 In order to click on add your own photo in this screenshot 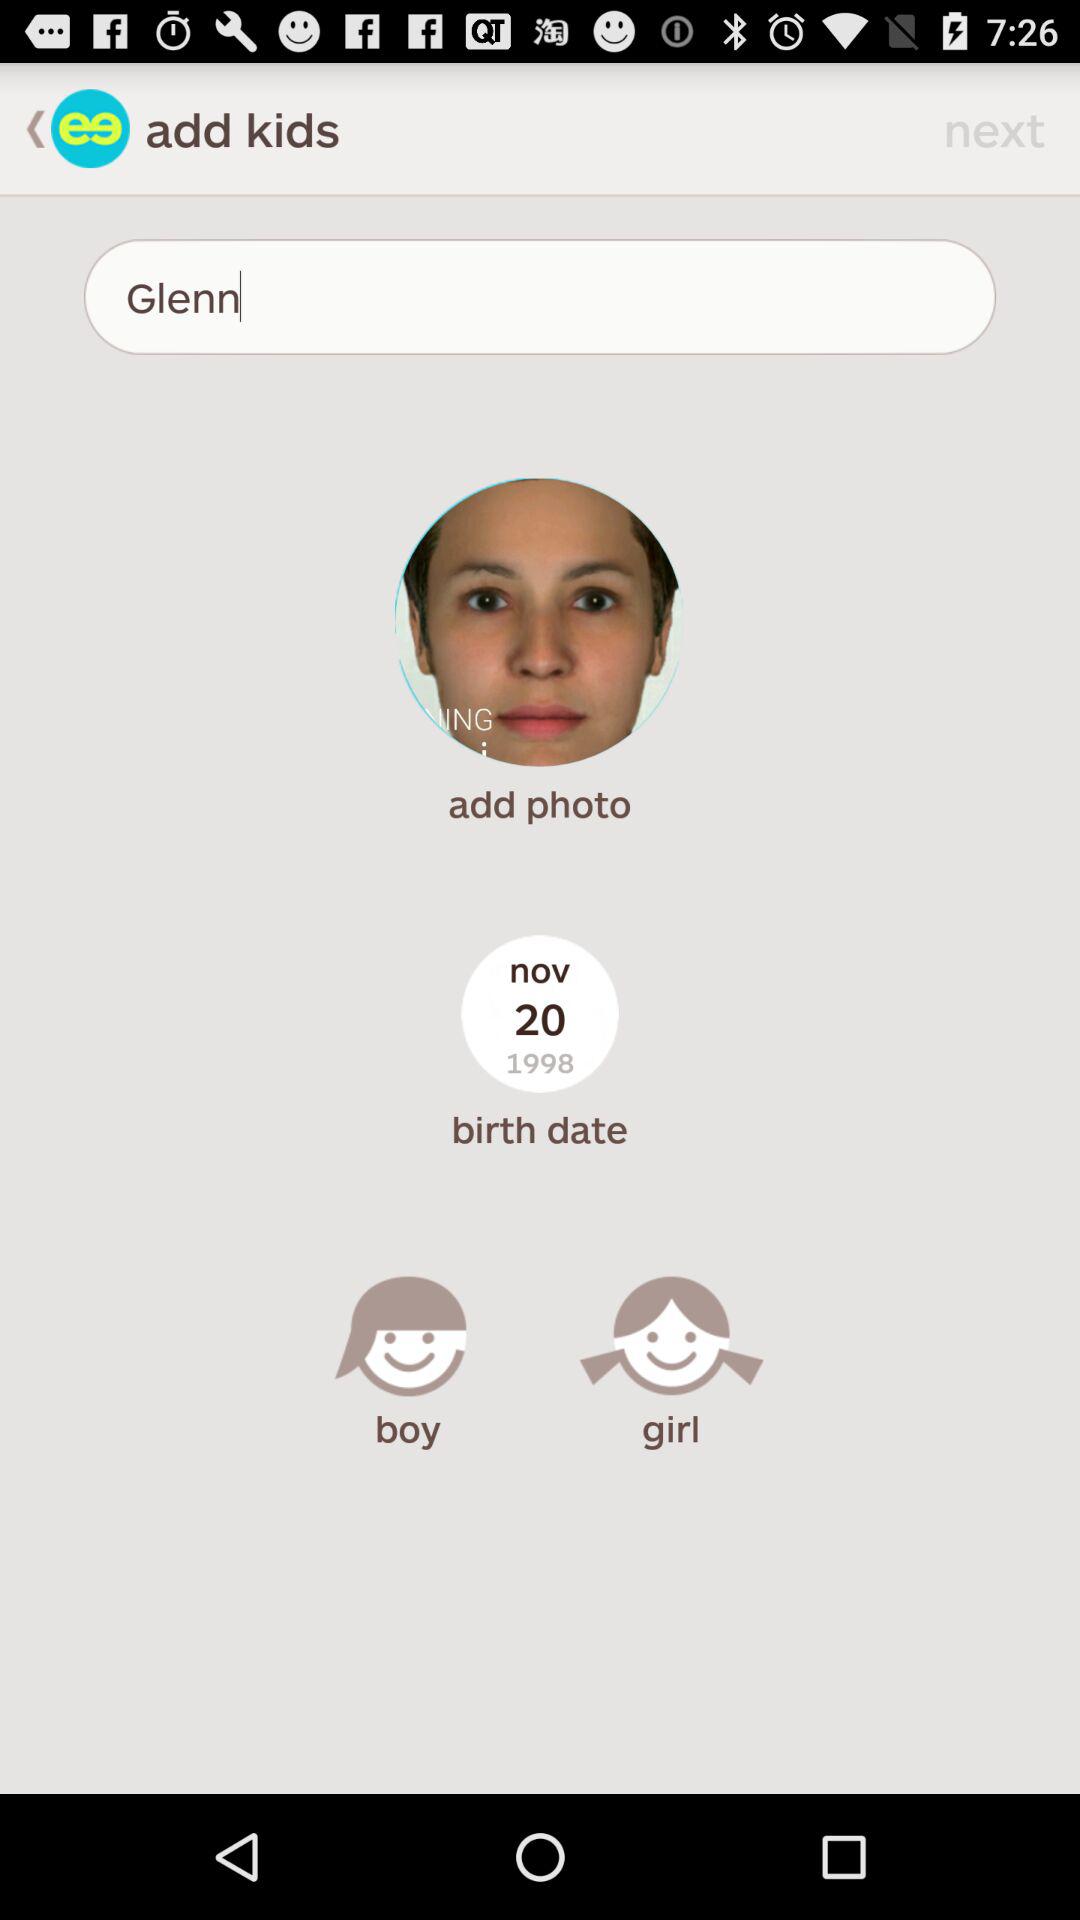, I will do `click(540, 622)`.